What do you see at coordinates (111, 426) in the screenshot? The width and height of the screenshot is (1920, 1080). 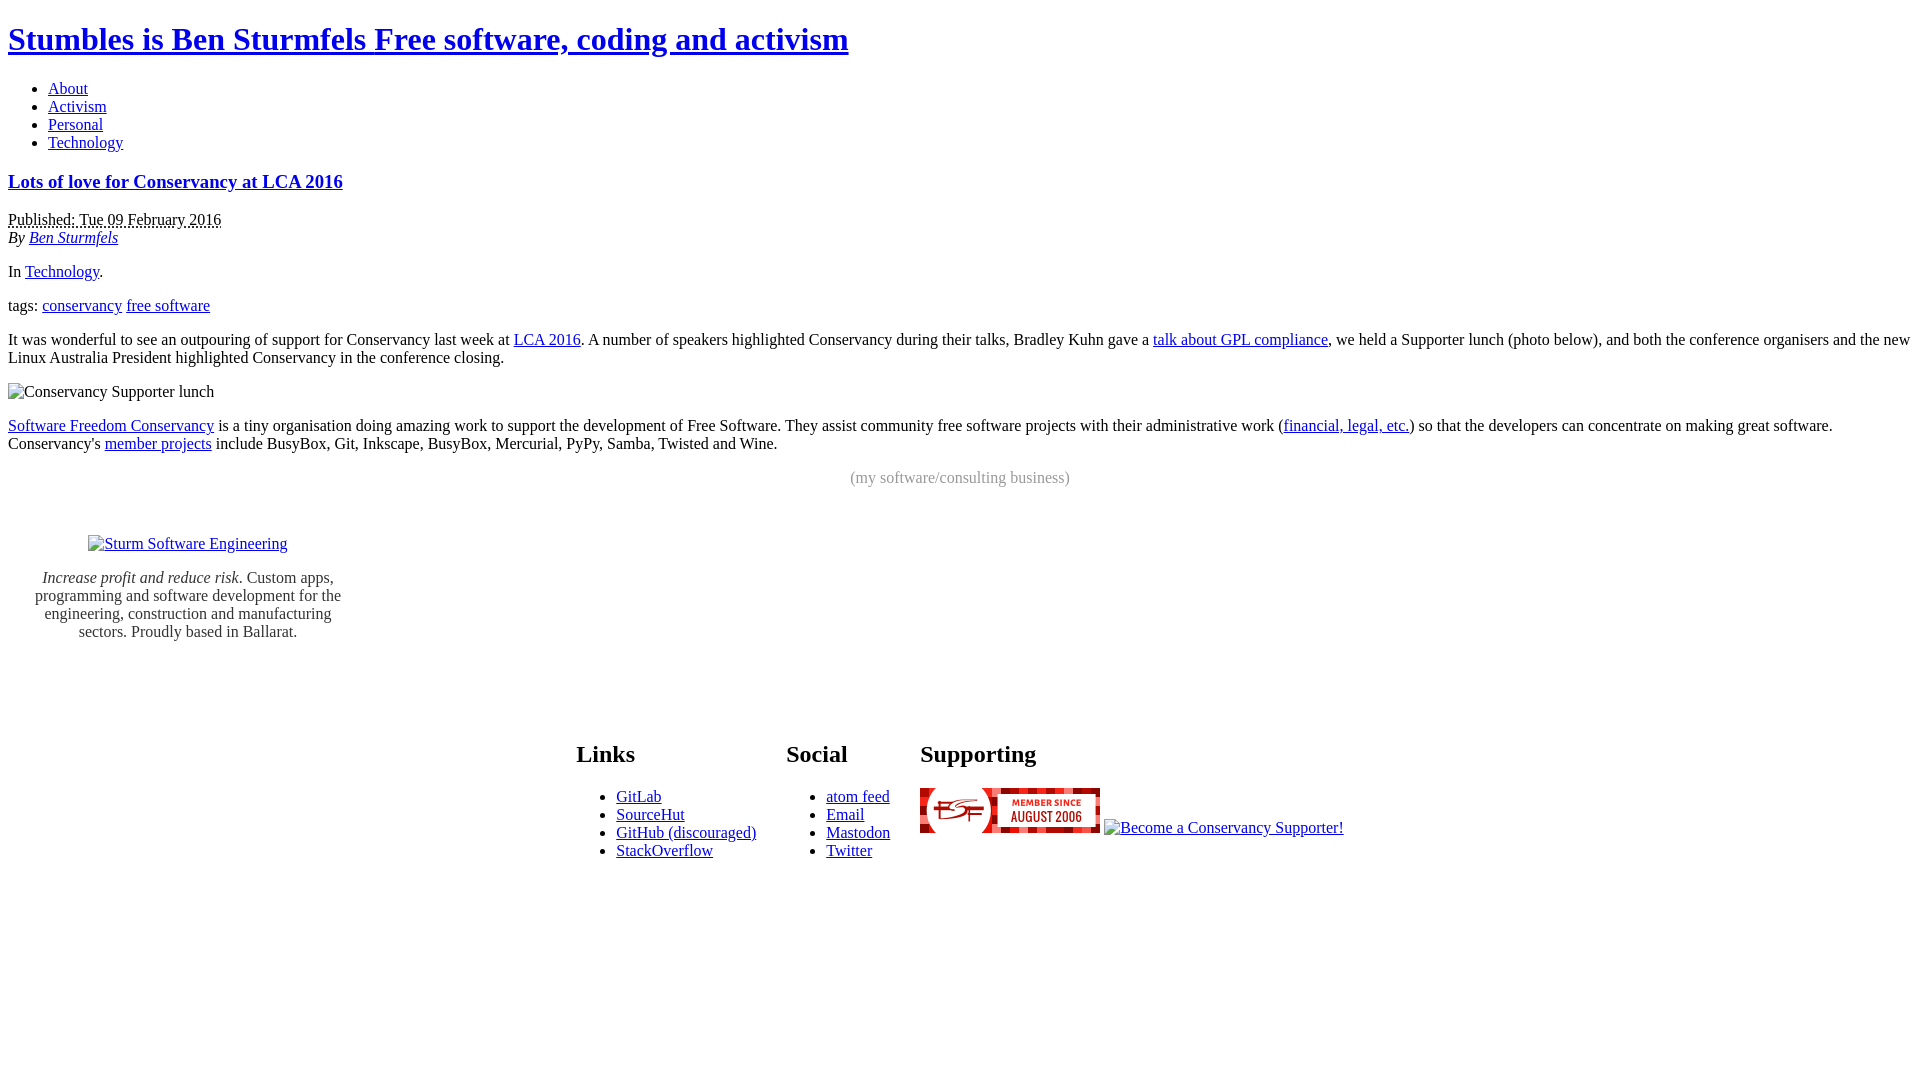 I see `Software Freedom Conservancy` at bounding box center [111, 426].